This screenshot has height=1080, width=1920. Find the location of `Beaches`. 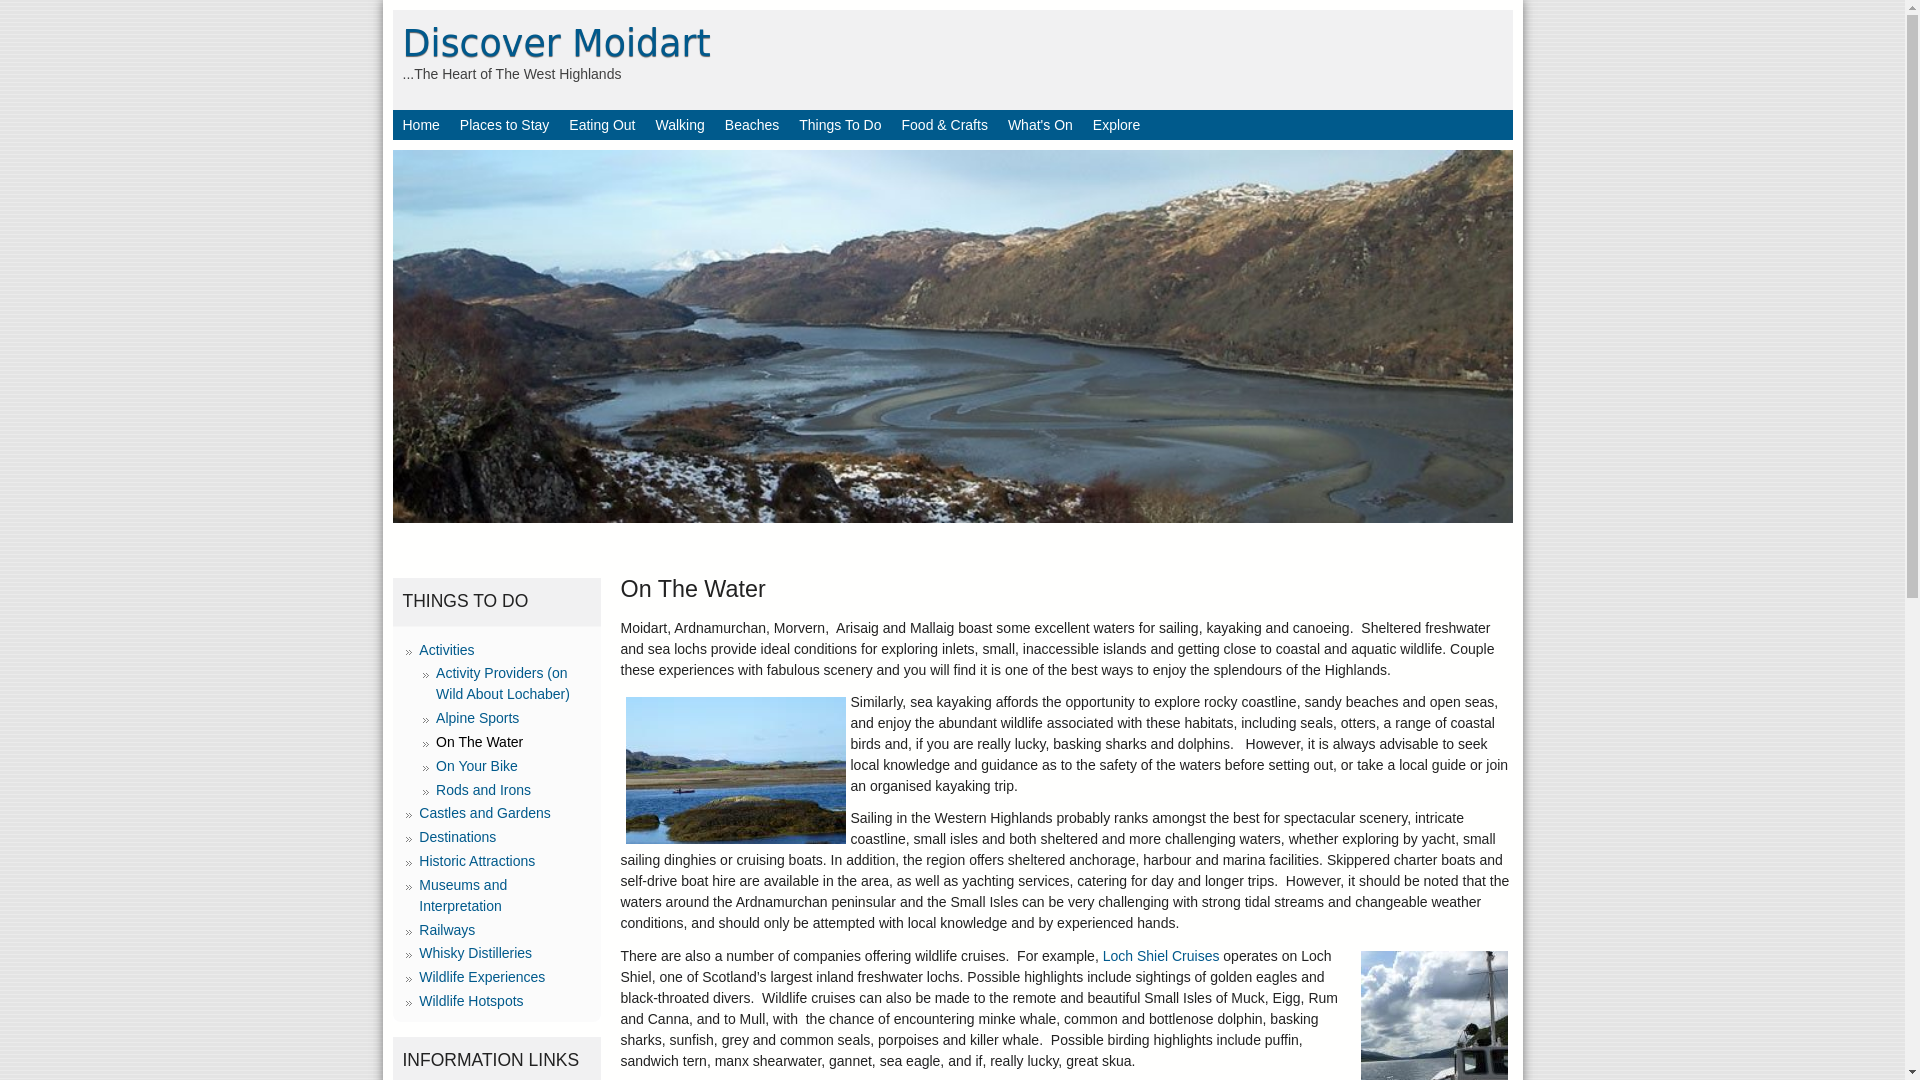

Beaches is located at coordinates (752, 125).